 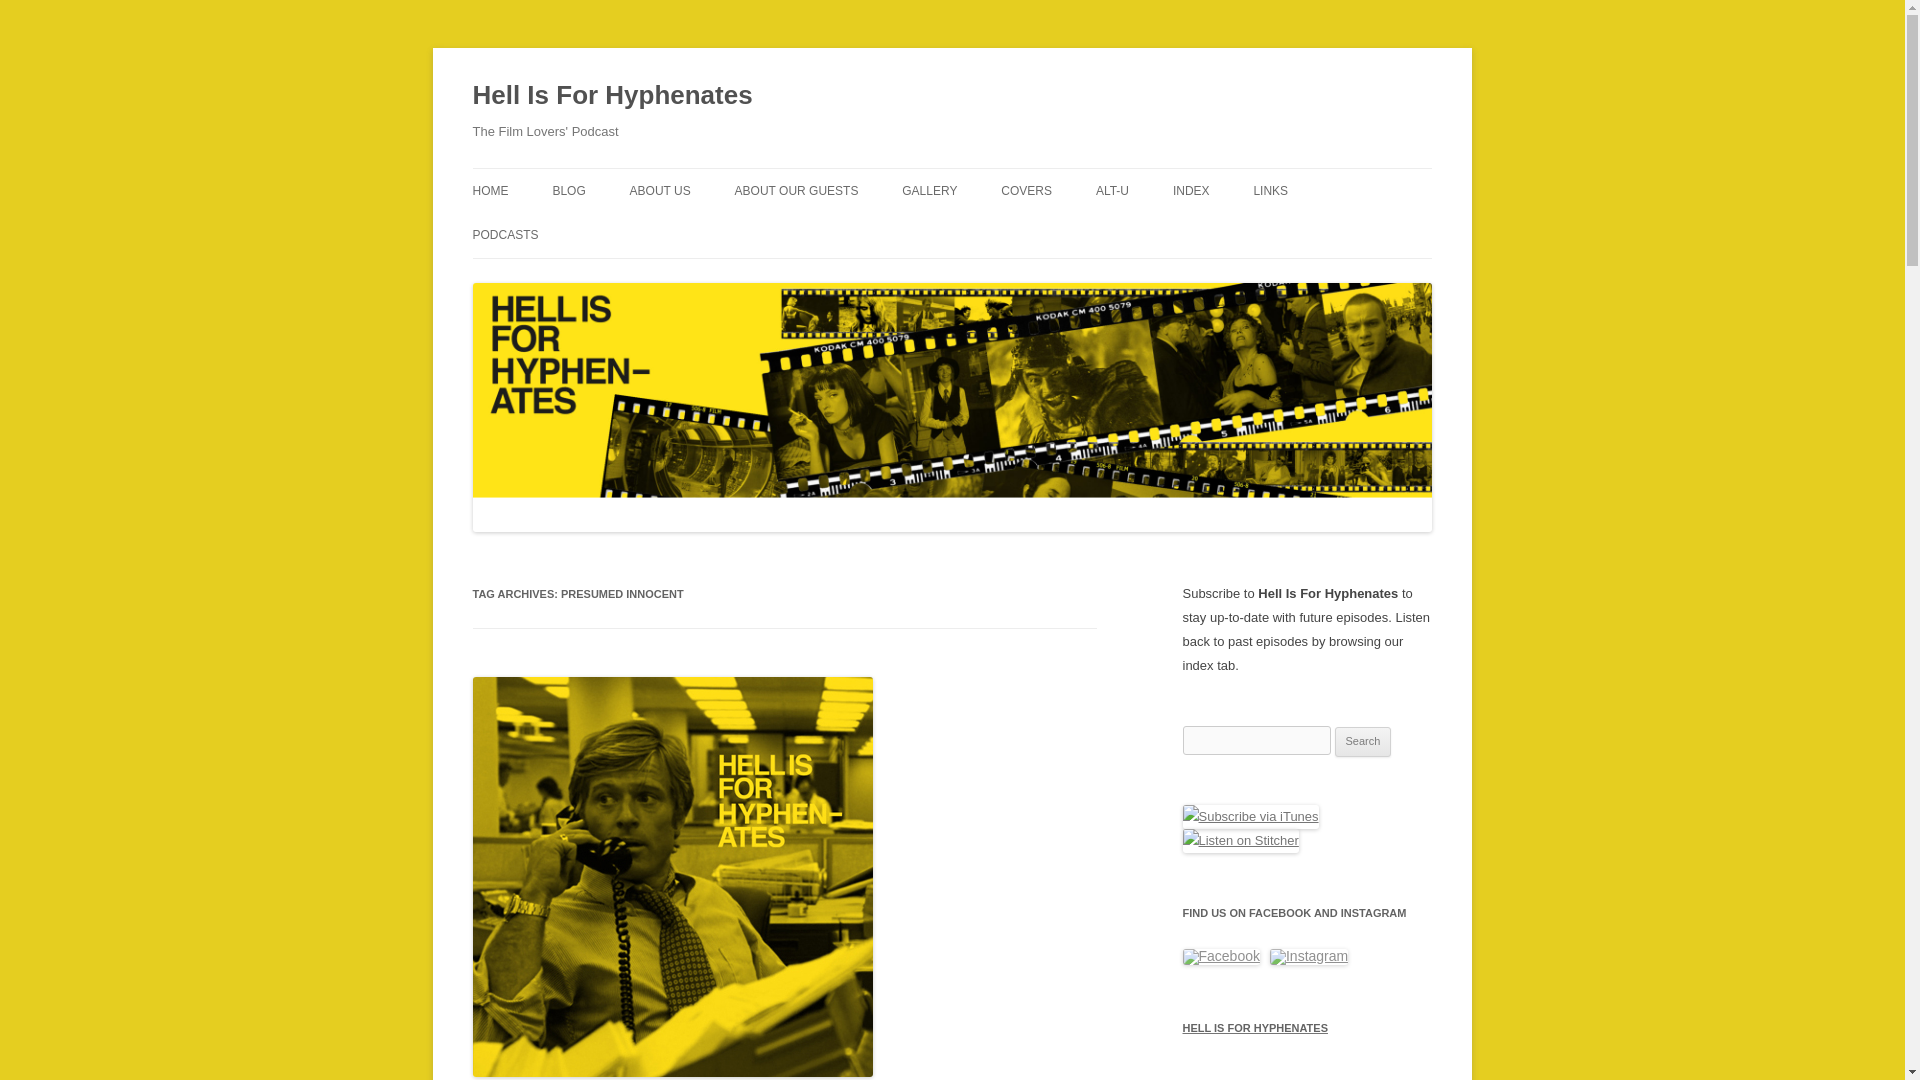 What do you see at coordinates (1026, 190) in the screenshot?
I see `COVERS` at bounding box center [1026, 190].